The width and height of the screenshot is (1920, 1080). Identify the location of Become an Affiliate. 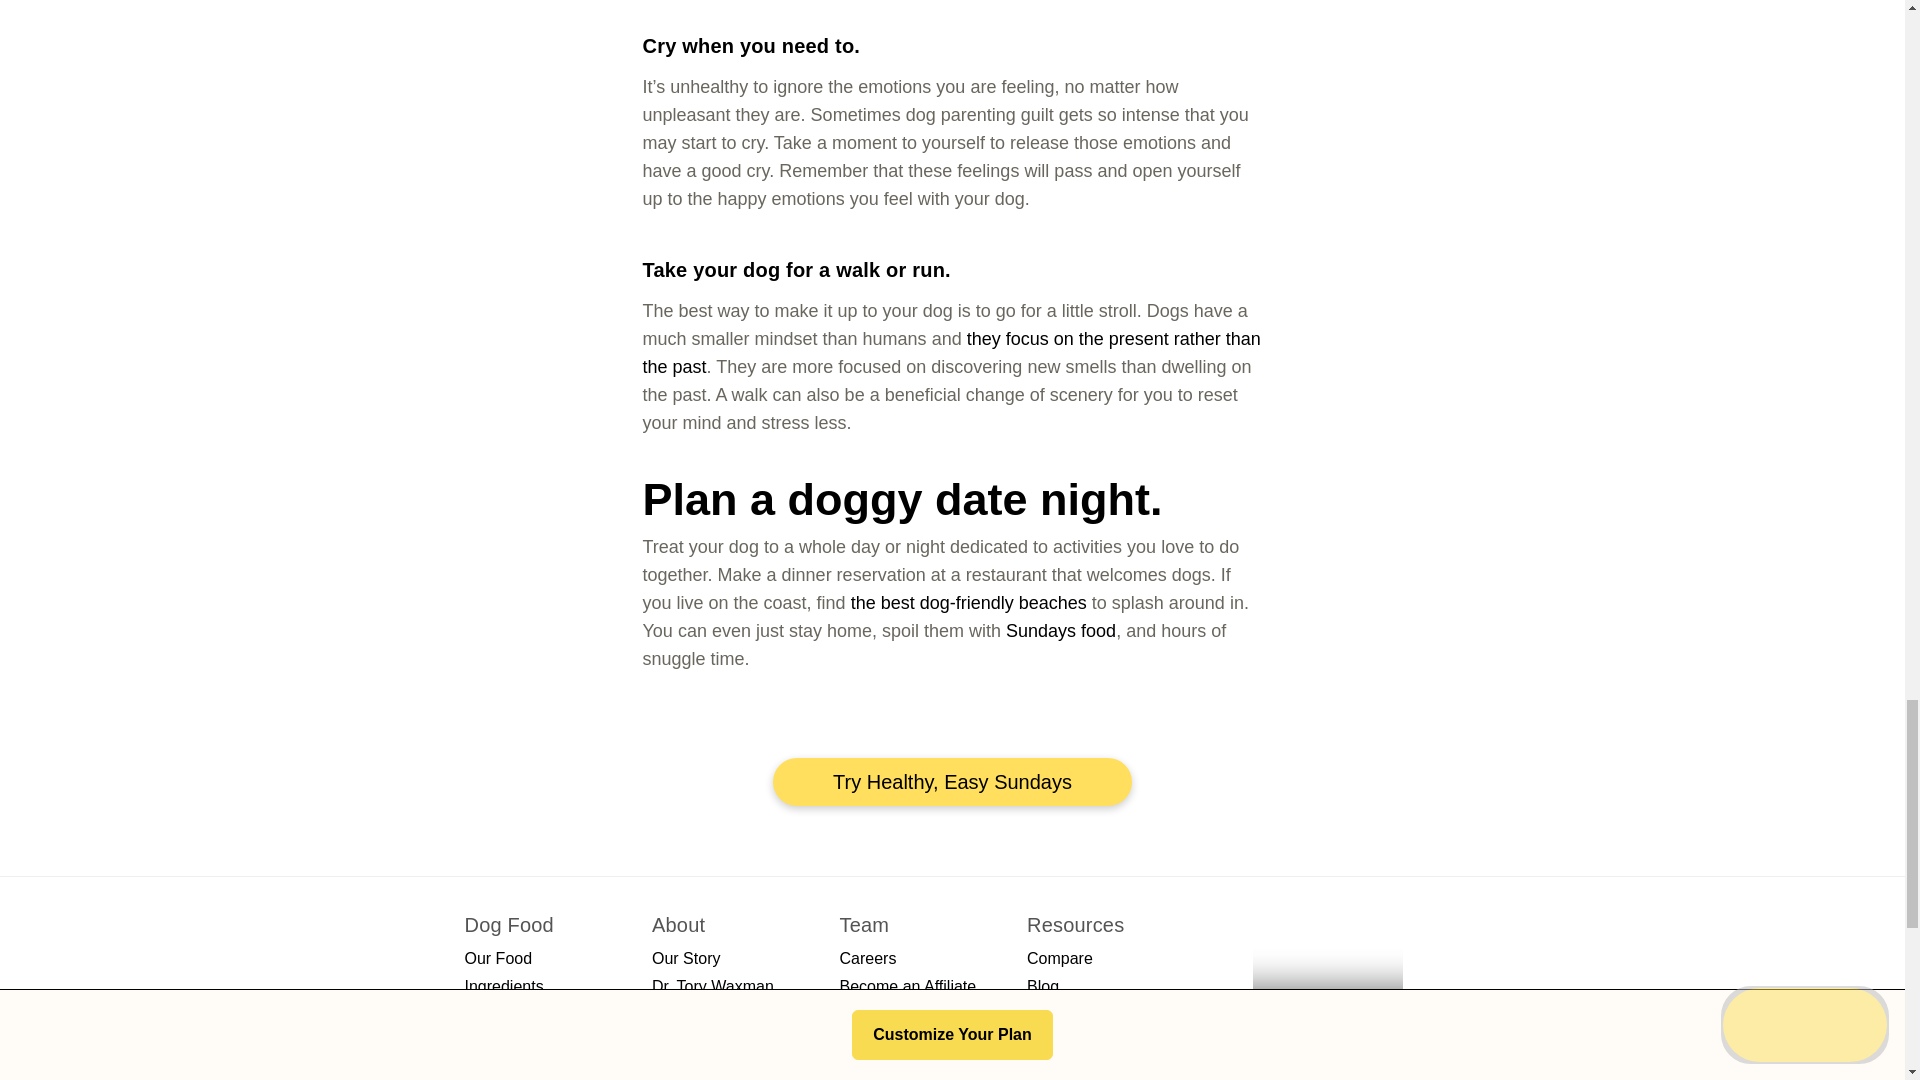
(908, 986).